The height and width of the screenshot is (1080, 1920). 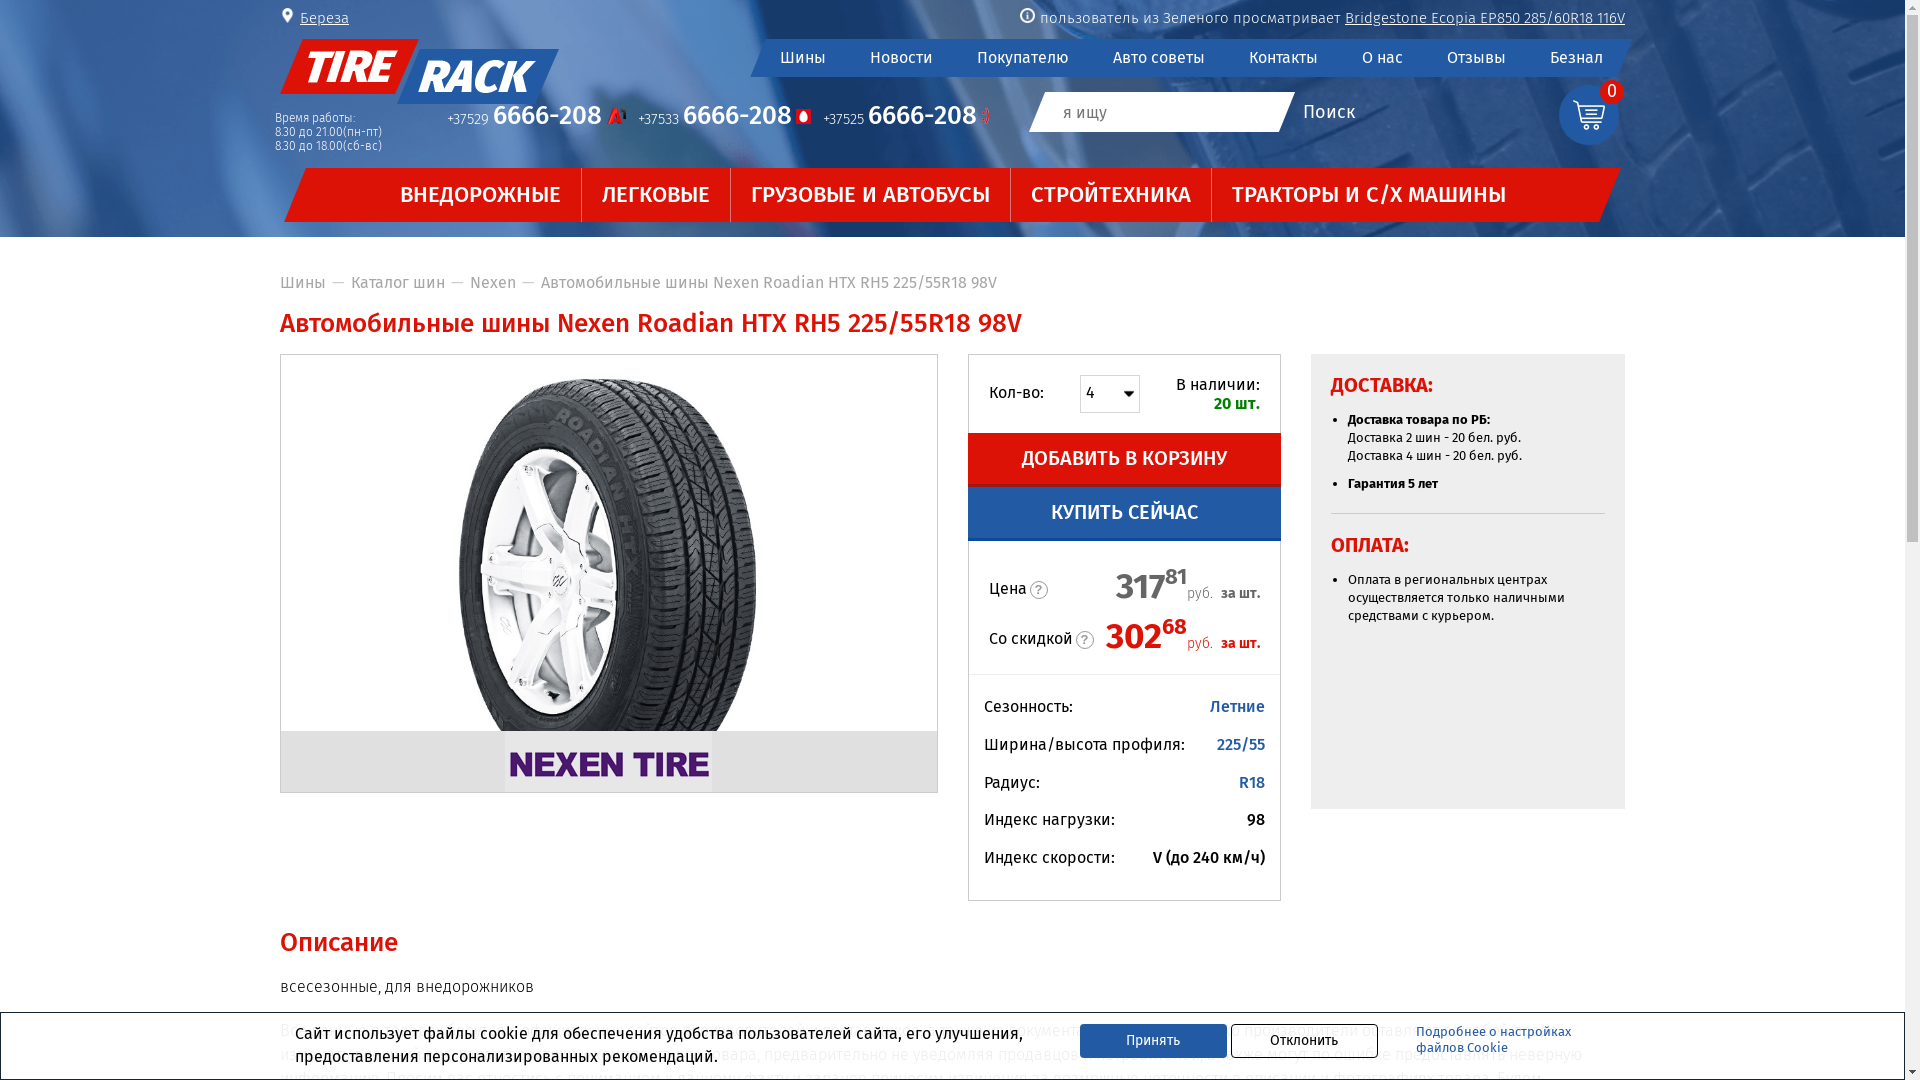 What do you see at coordinates (1485, 18) in the screenshot?
I see `Bridgestone Ecopia EP850 285/60R18 116V` at bounding box center [1485, 18].